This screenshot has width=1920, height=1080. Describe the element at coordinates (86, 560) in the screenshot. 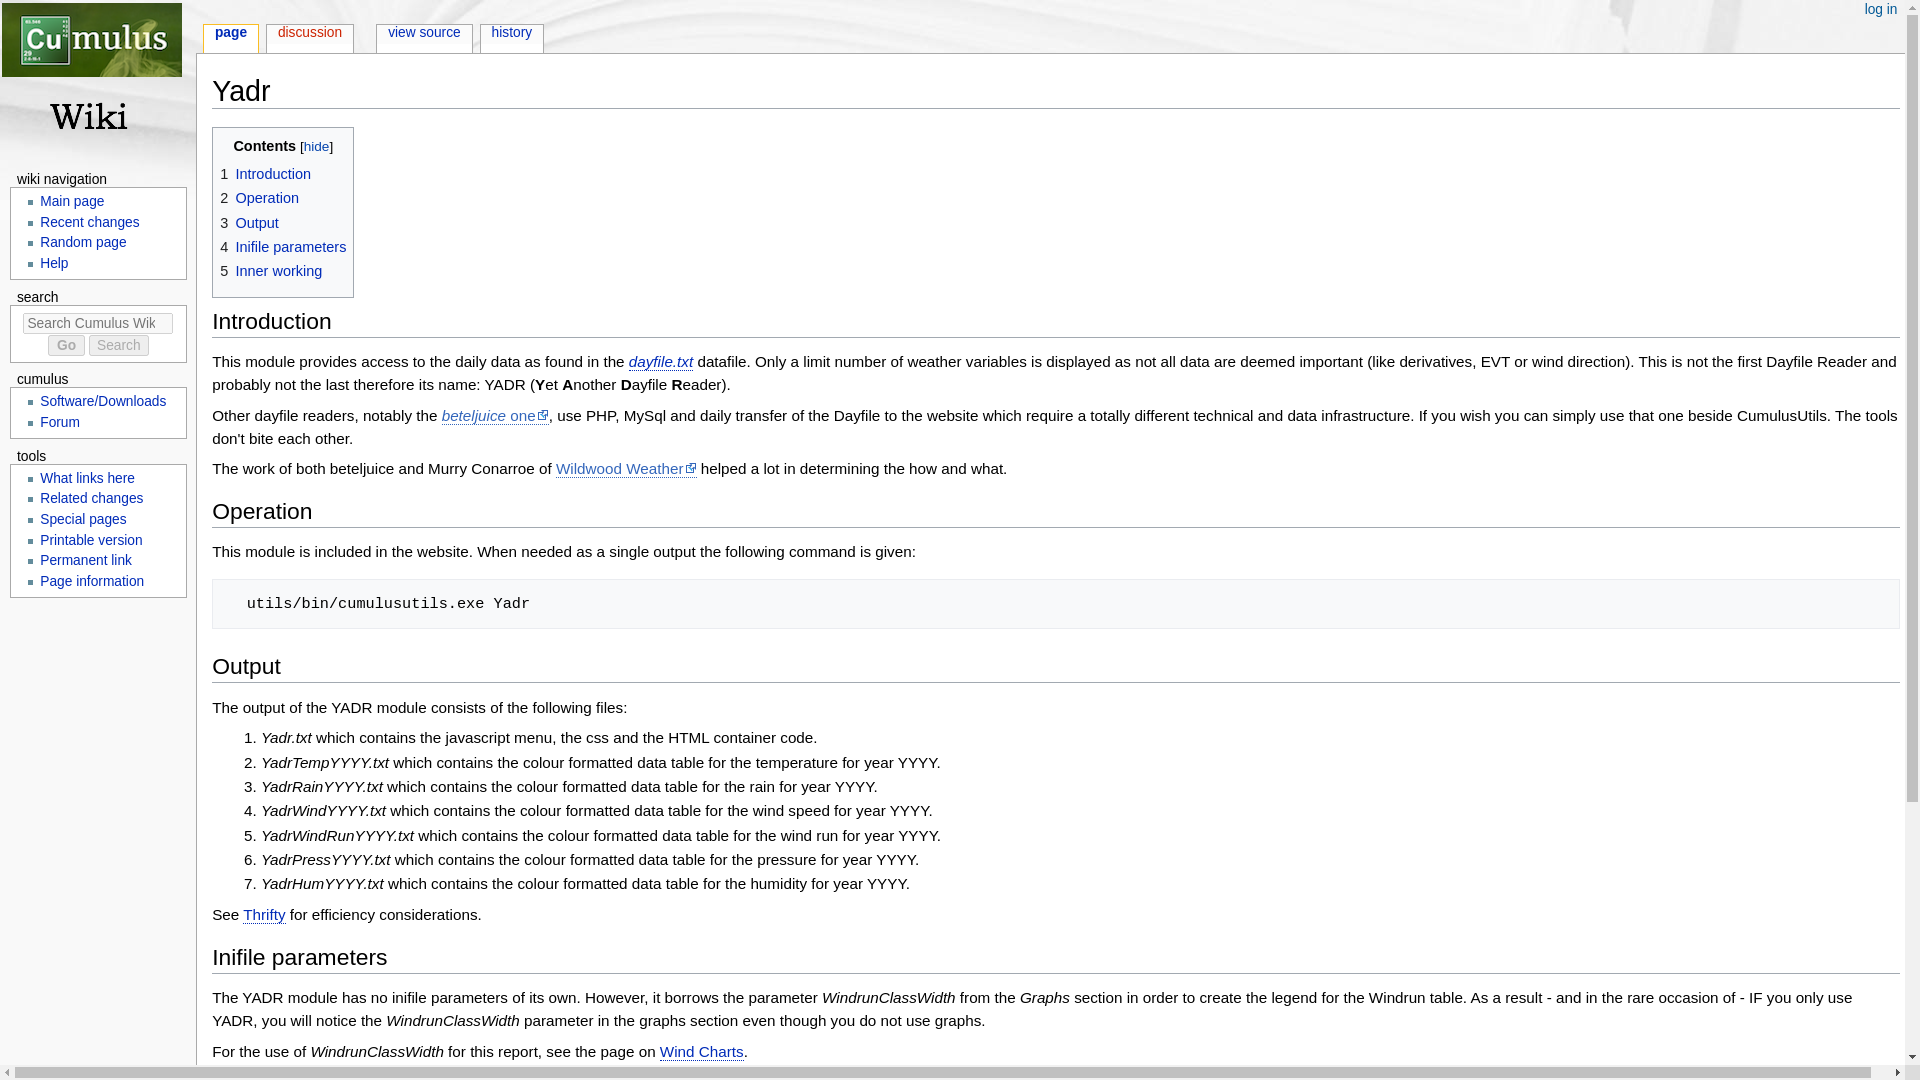

I see `Permanent link` at that location.